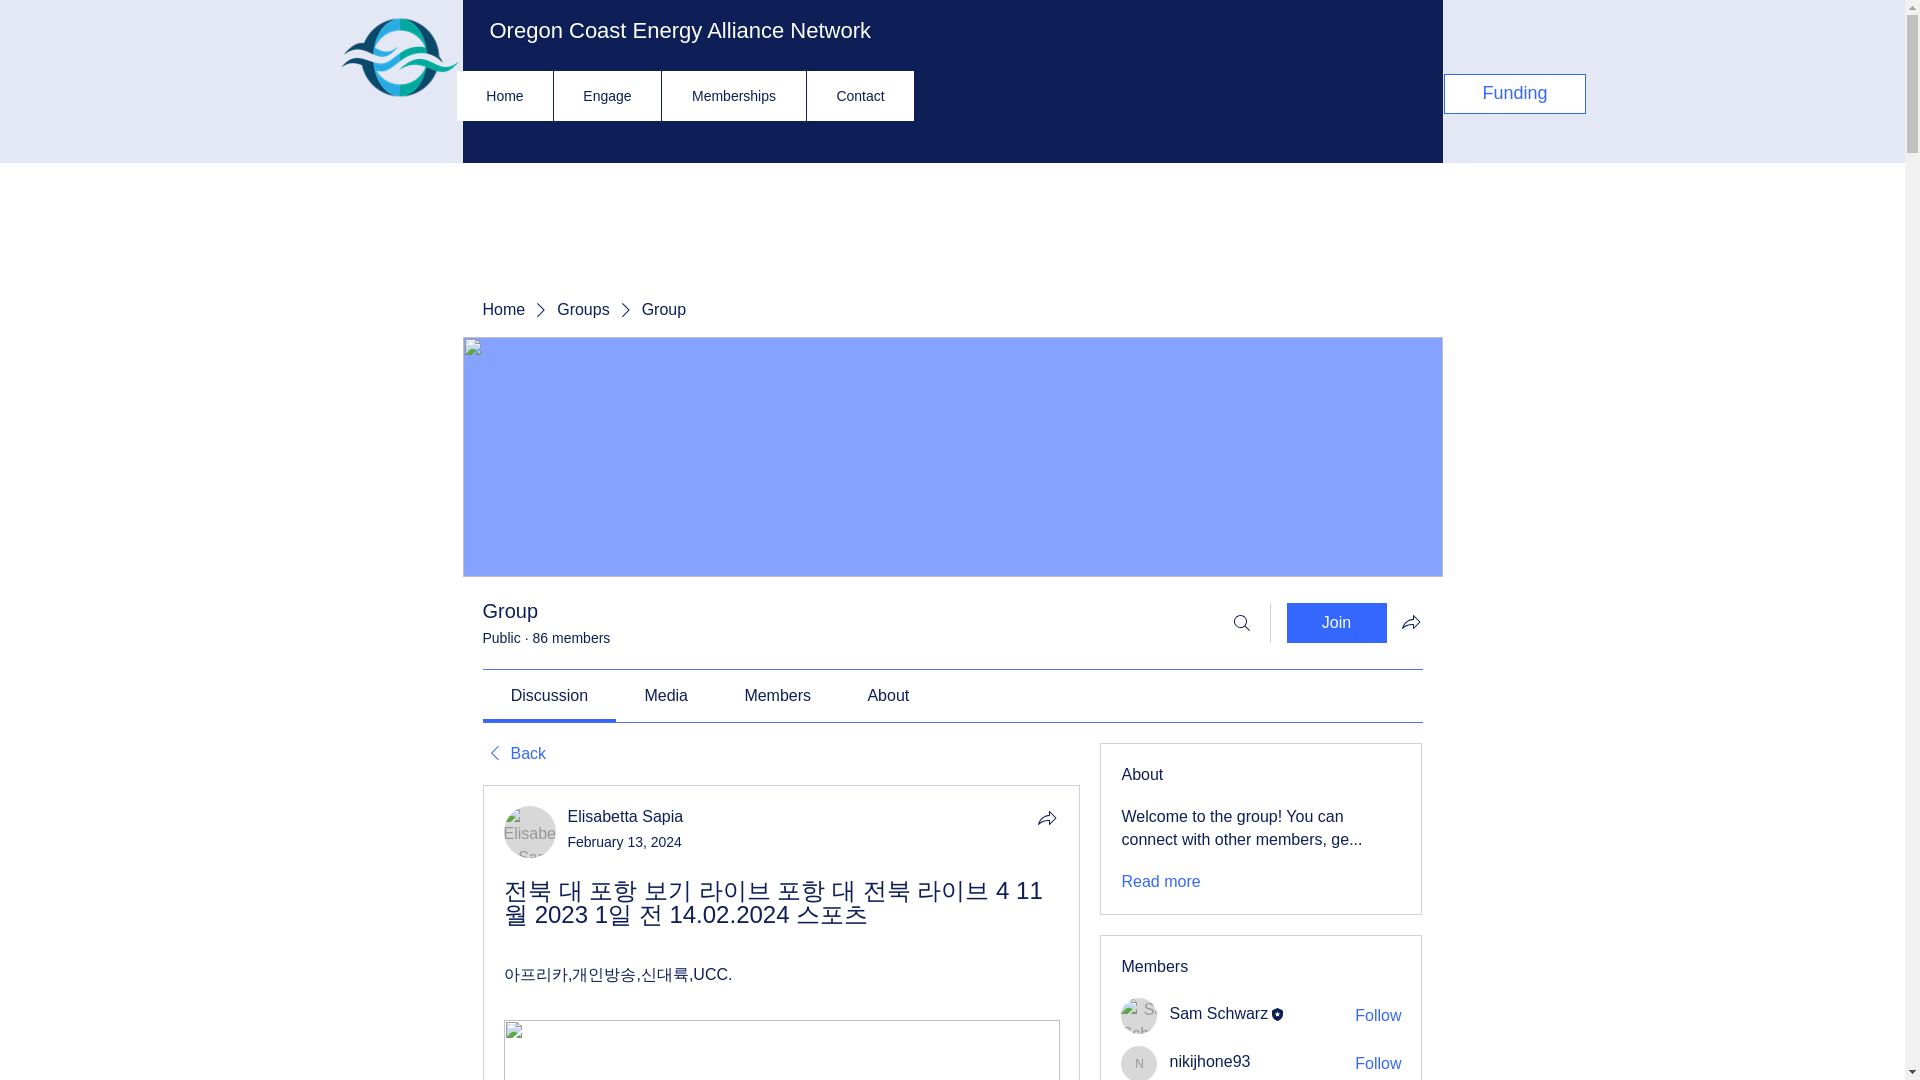 This screenshot has height=1080, width=1920. Describe the element at coordinates (502, 310) in the screenshot. I see `Home` at that location.